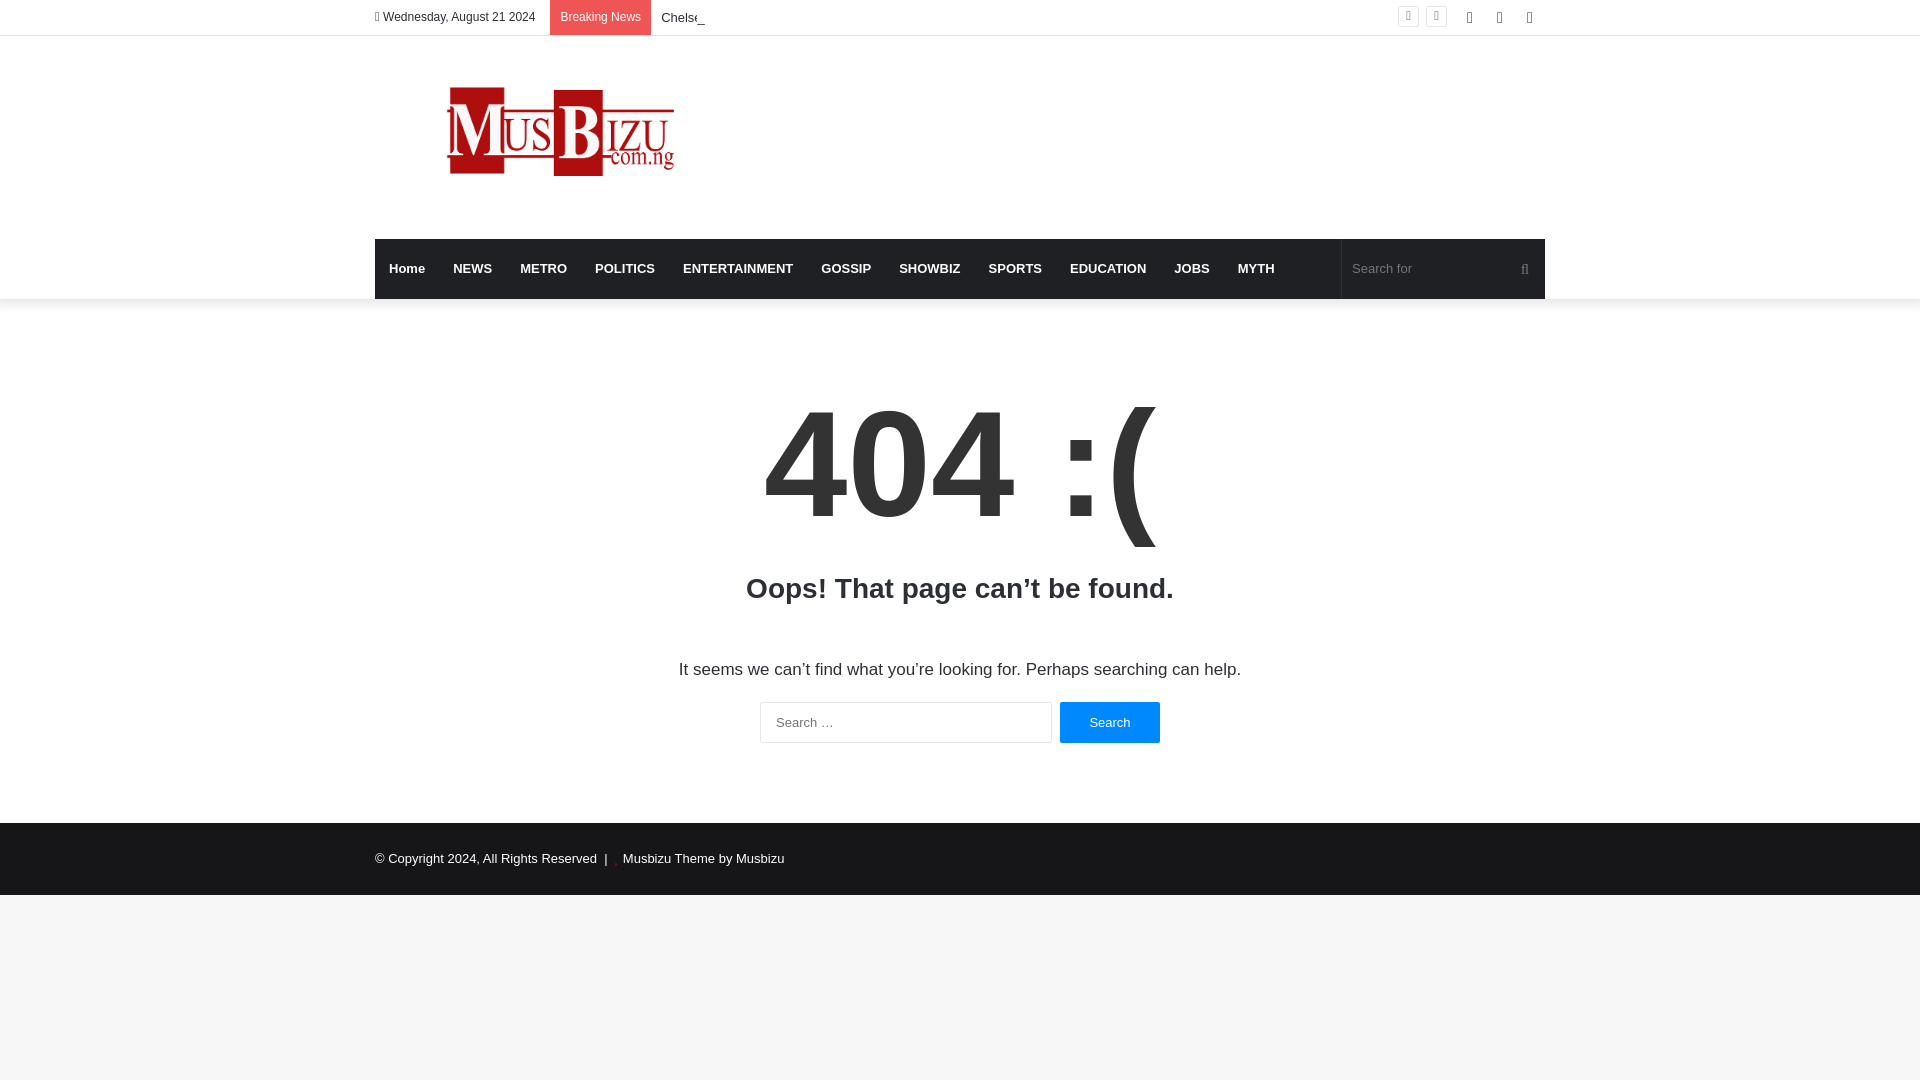 Image resolution: width=1920 pixels, height=1080 pixels. Describe the element at coordinates (1109, 722) in the screenshot. I see `Search` at that location.